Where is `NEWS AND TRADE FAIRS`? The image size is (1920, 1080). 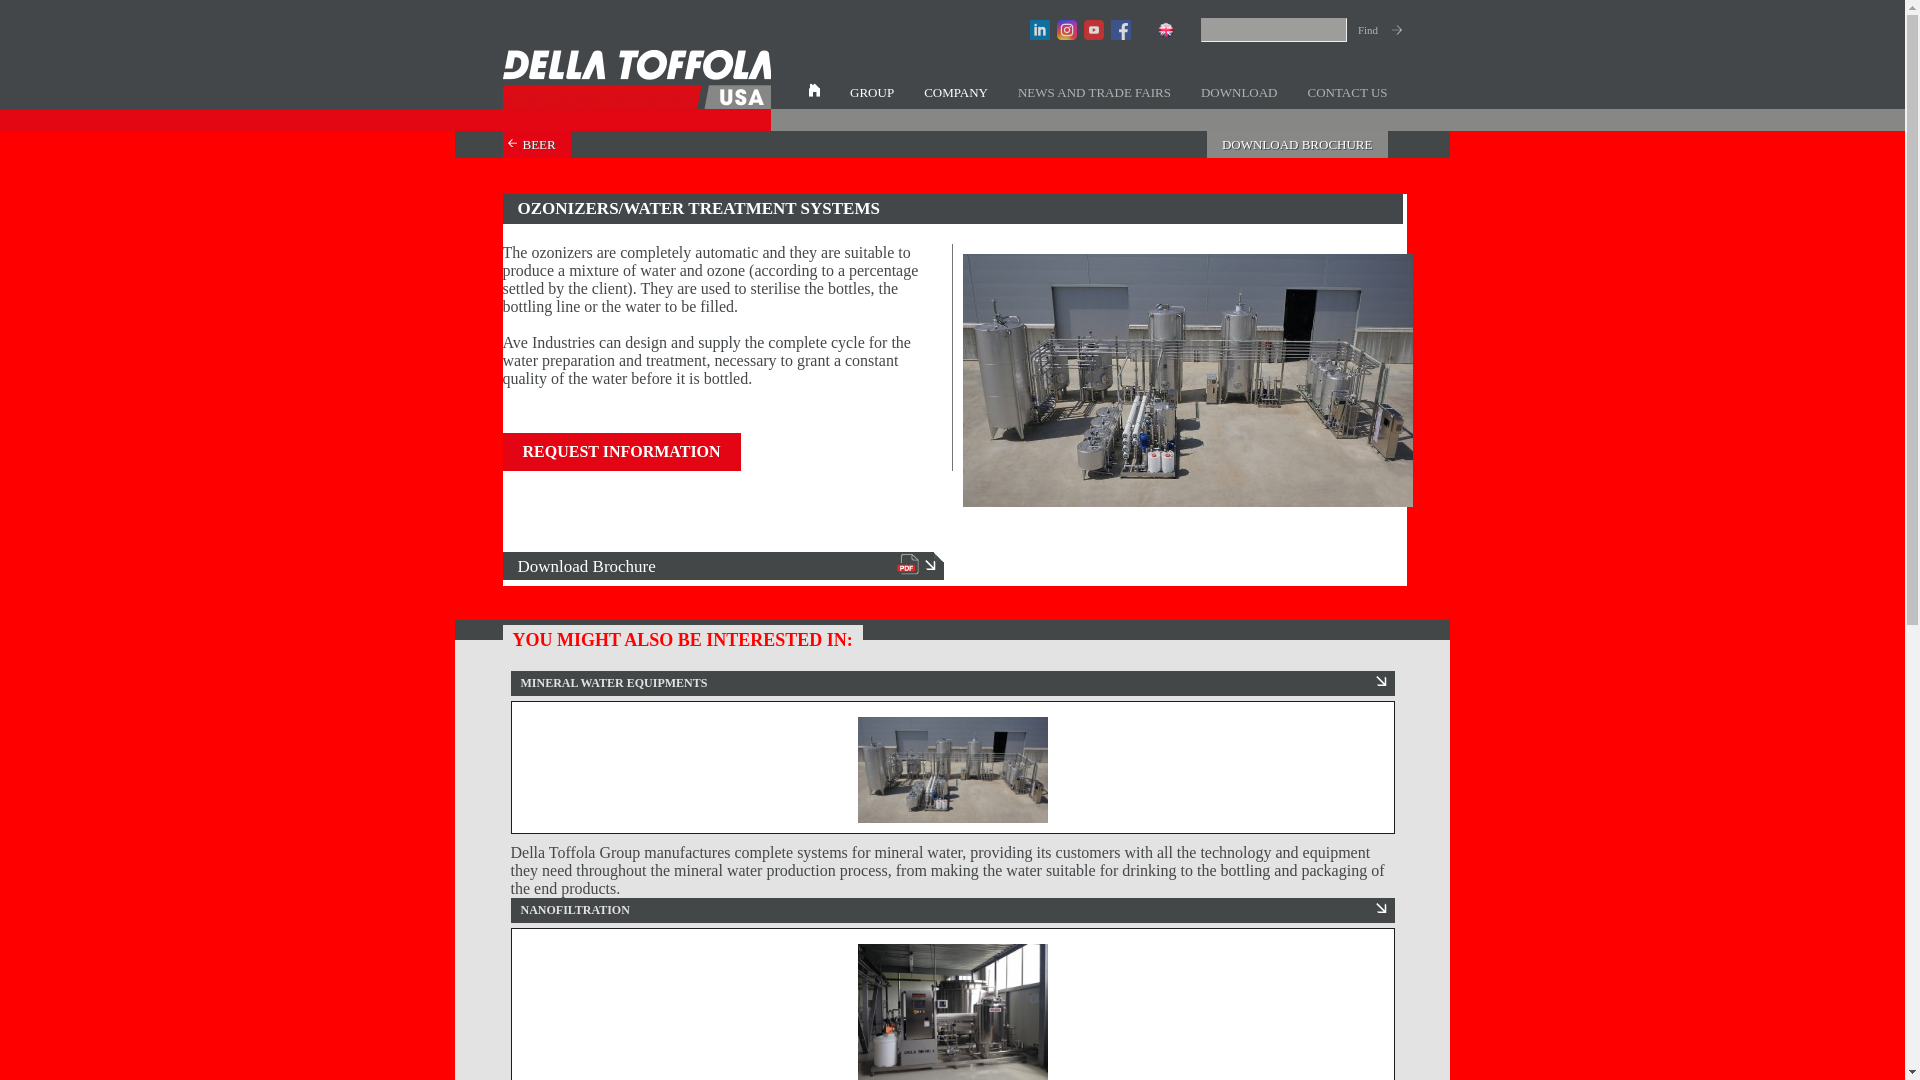 NEWS AND TRADE FAIRS is located at coordinates (1094, 92).